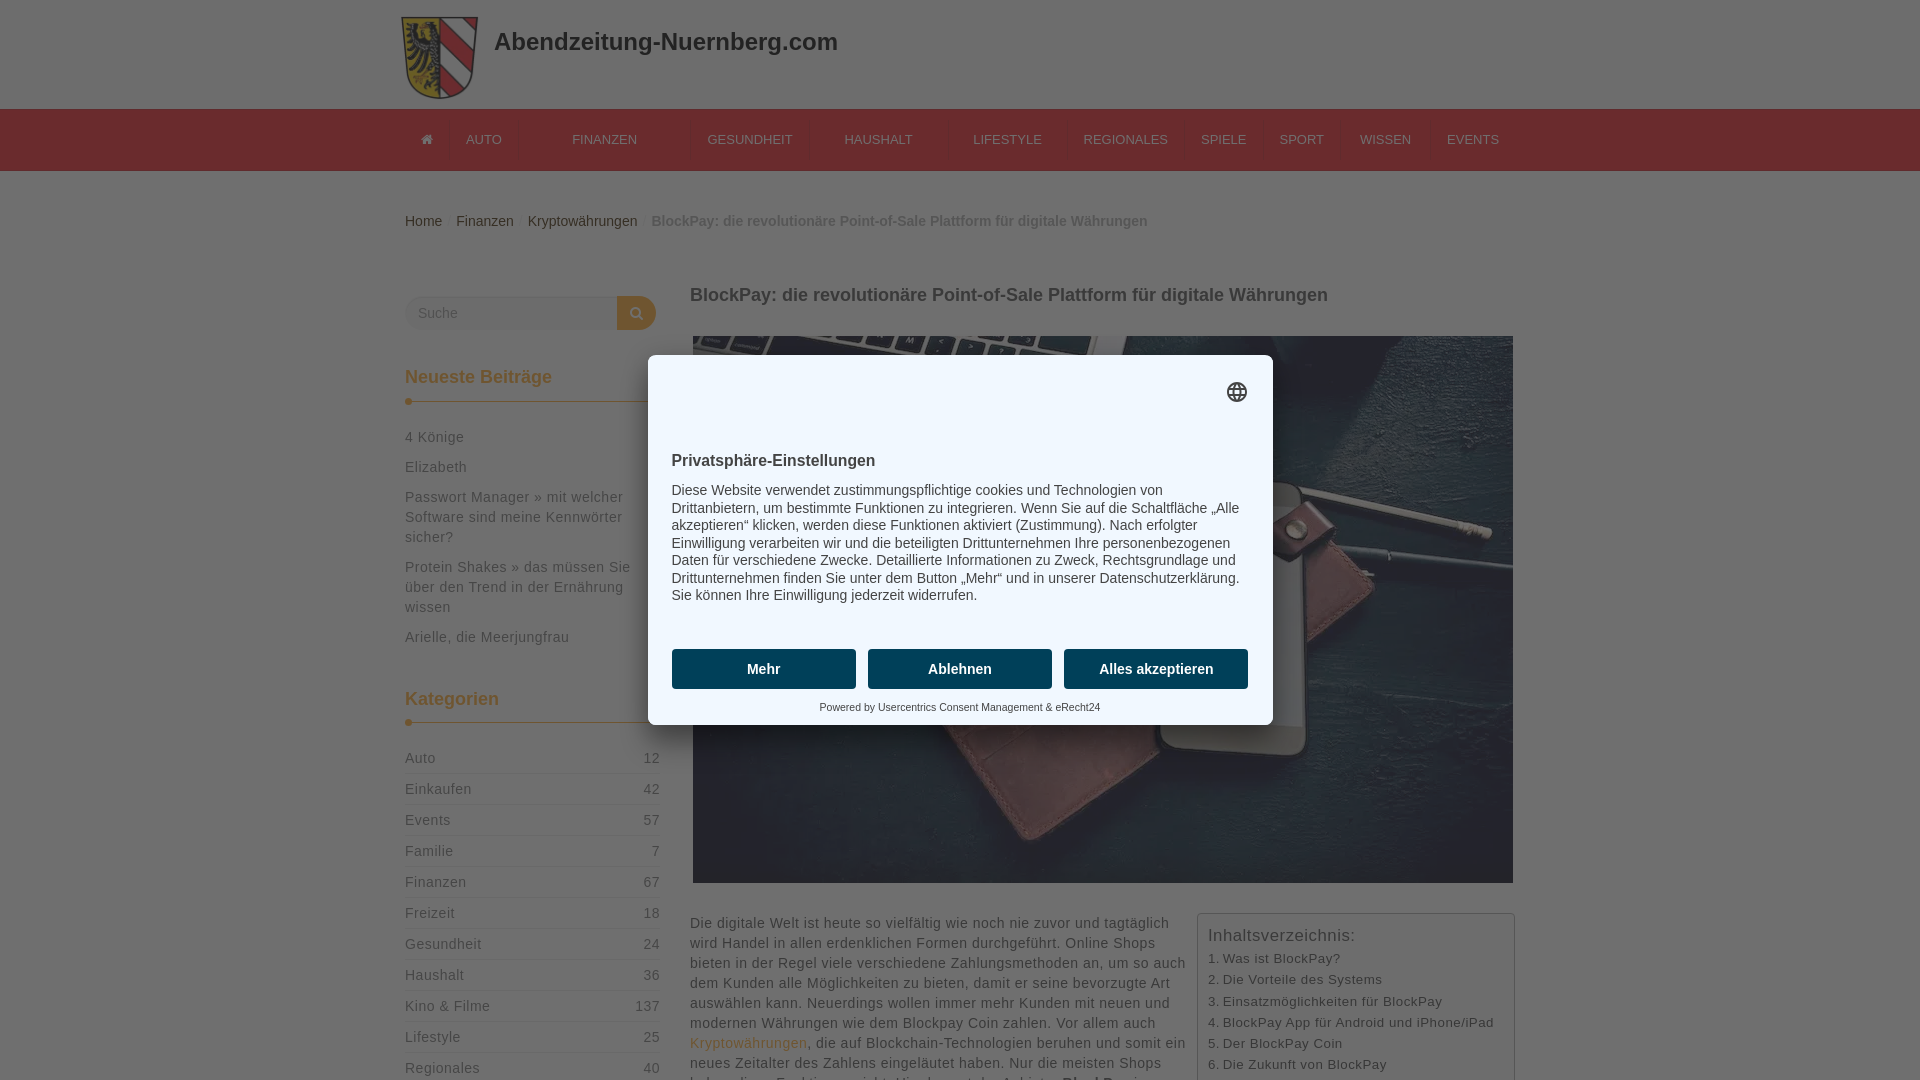 Image resolution: width=1920 pixels, height=1080 pixels. Describe the element at coordinates (1290, 1064) in the screenshot. I see `Die Zukunft von BlockPay` at that location.